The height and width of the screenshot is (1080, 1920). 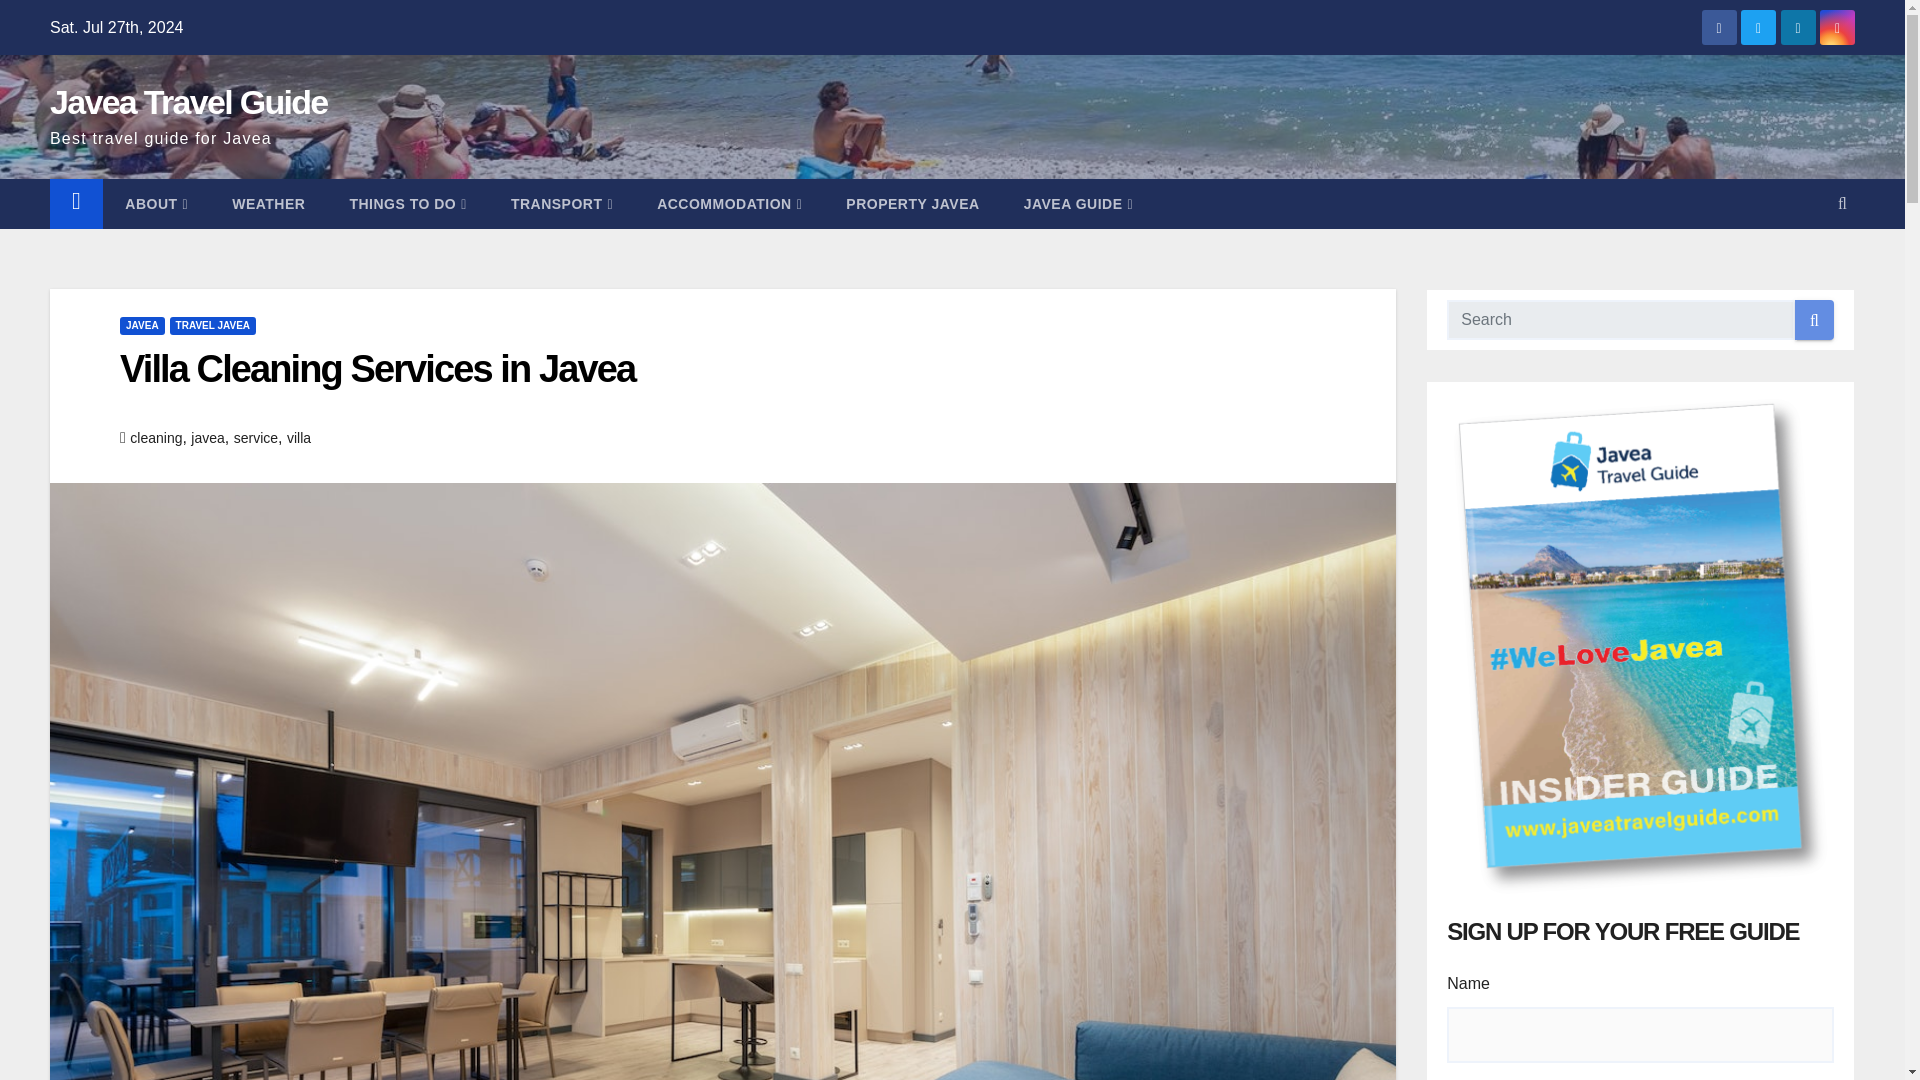 I want to click on Javea Travel Guide, so click(x=188, y=102).